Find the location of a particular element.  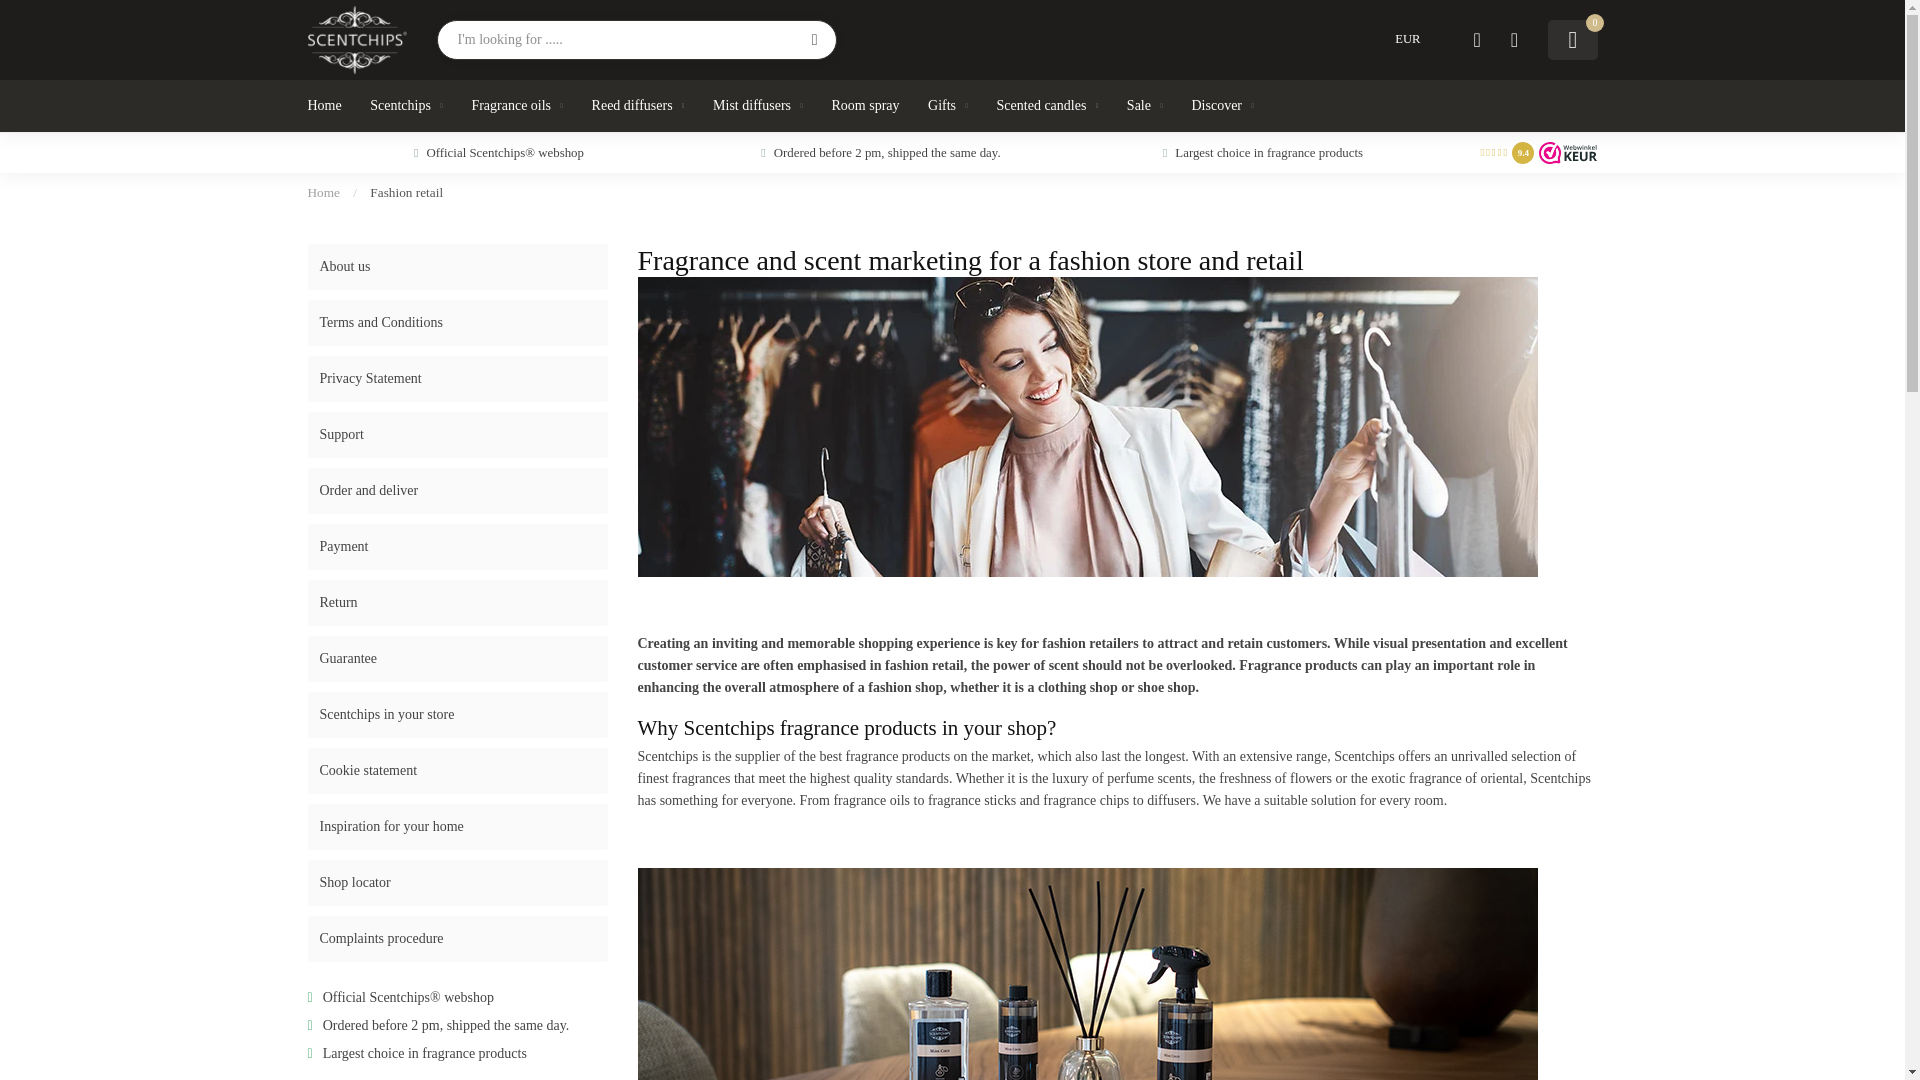

1 is located at coordinates (1398, 288).